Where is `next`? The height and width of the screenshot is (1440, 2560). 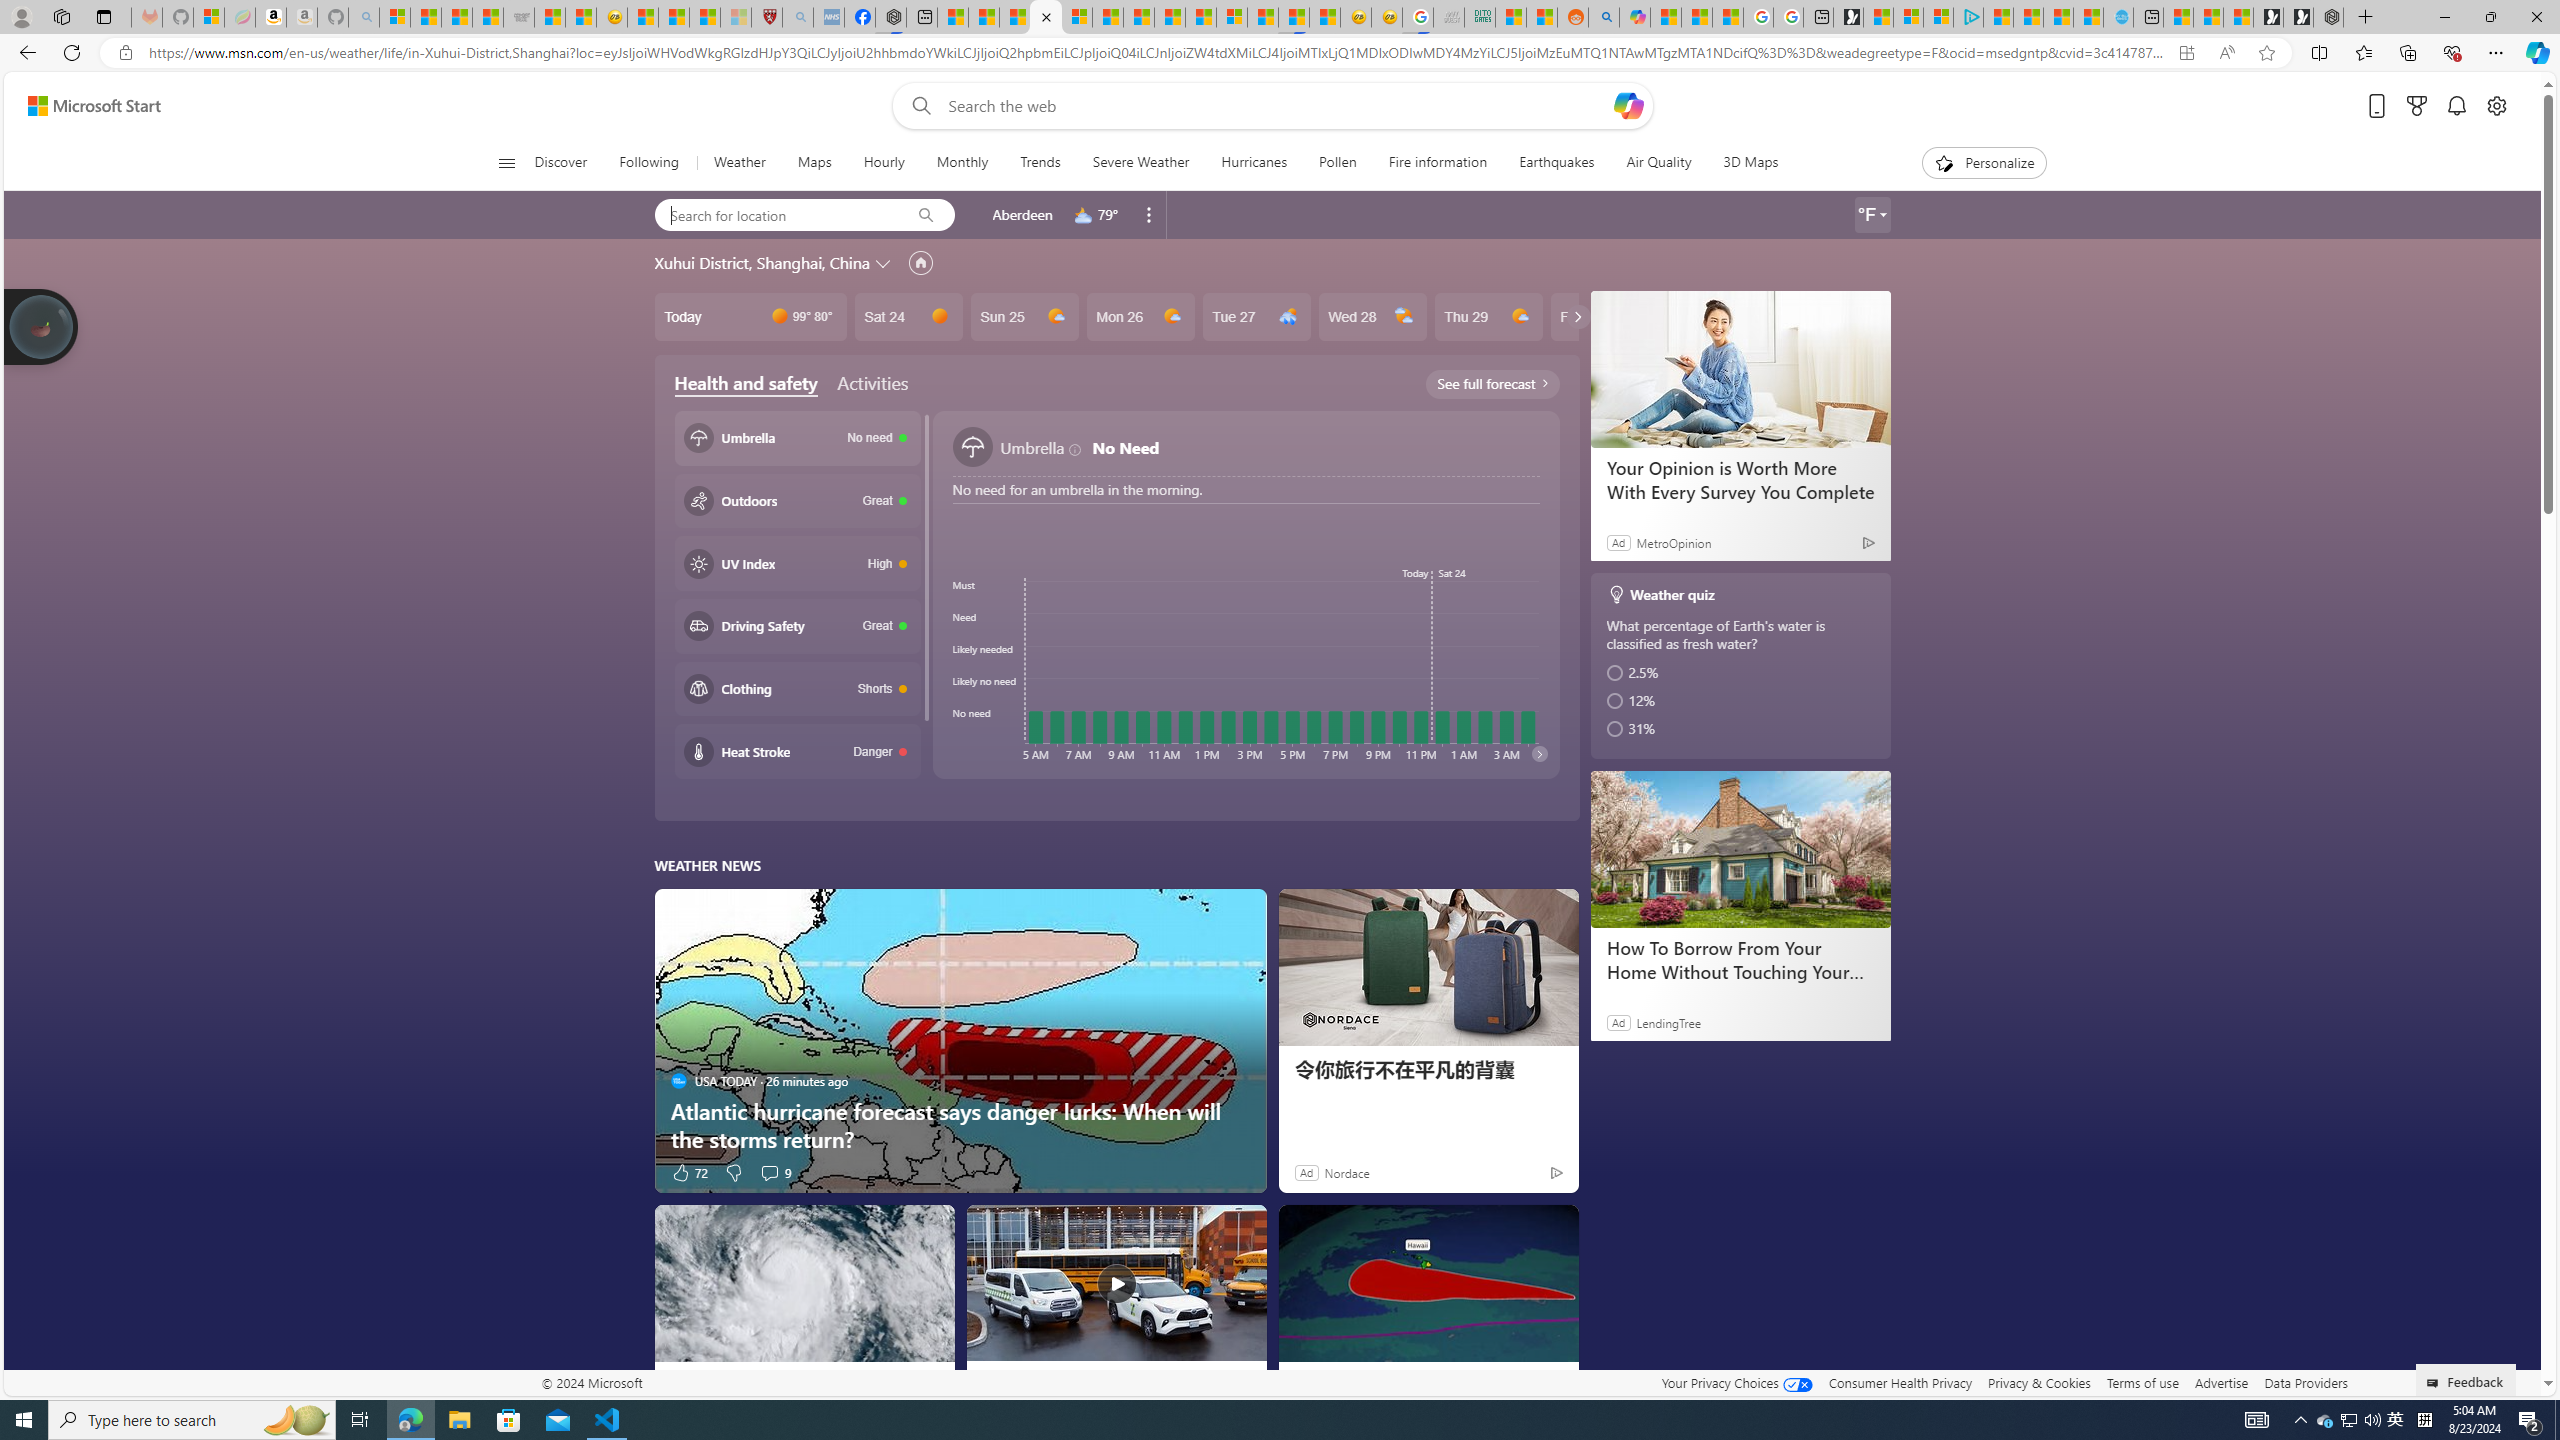 next is located at coordinates (1539, 753).